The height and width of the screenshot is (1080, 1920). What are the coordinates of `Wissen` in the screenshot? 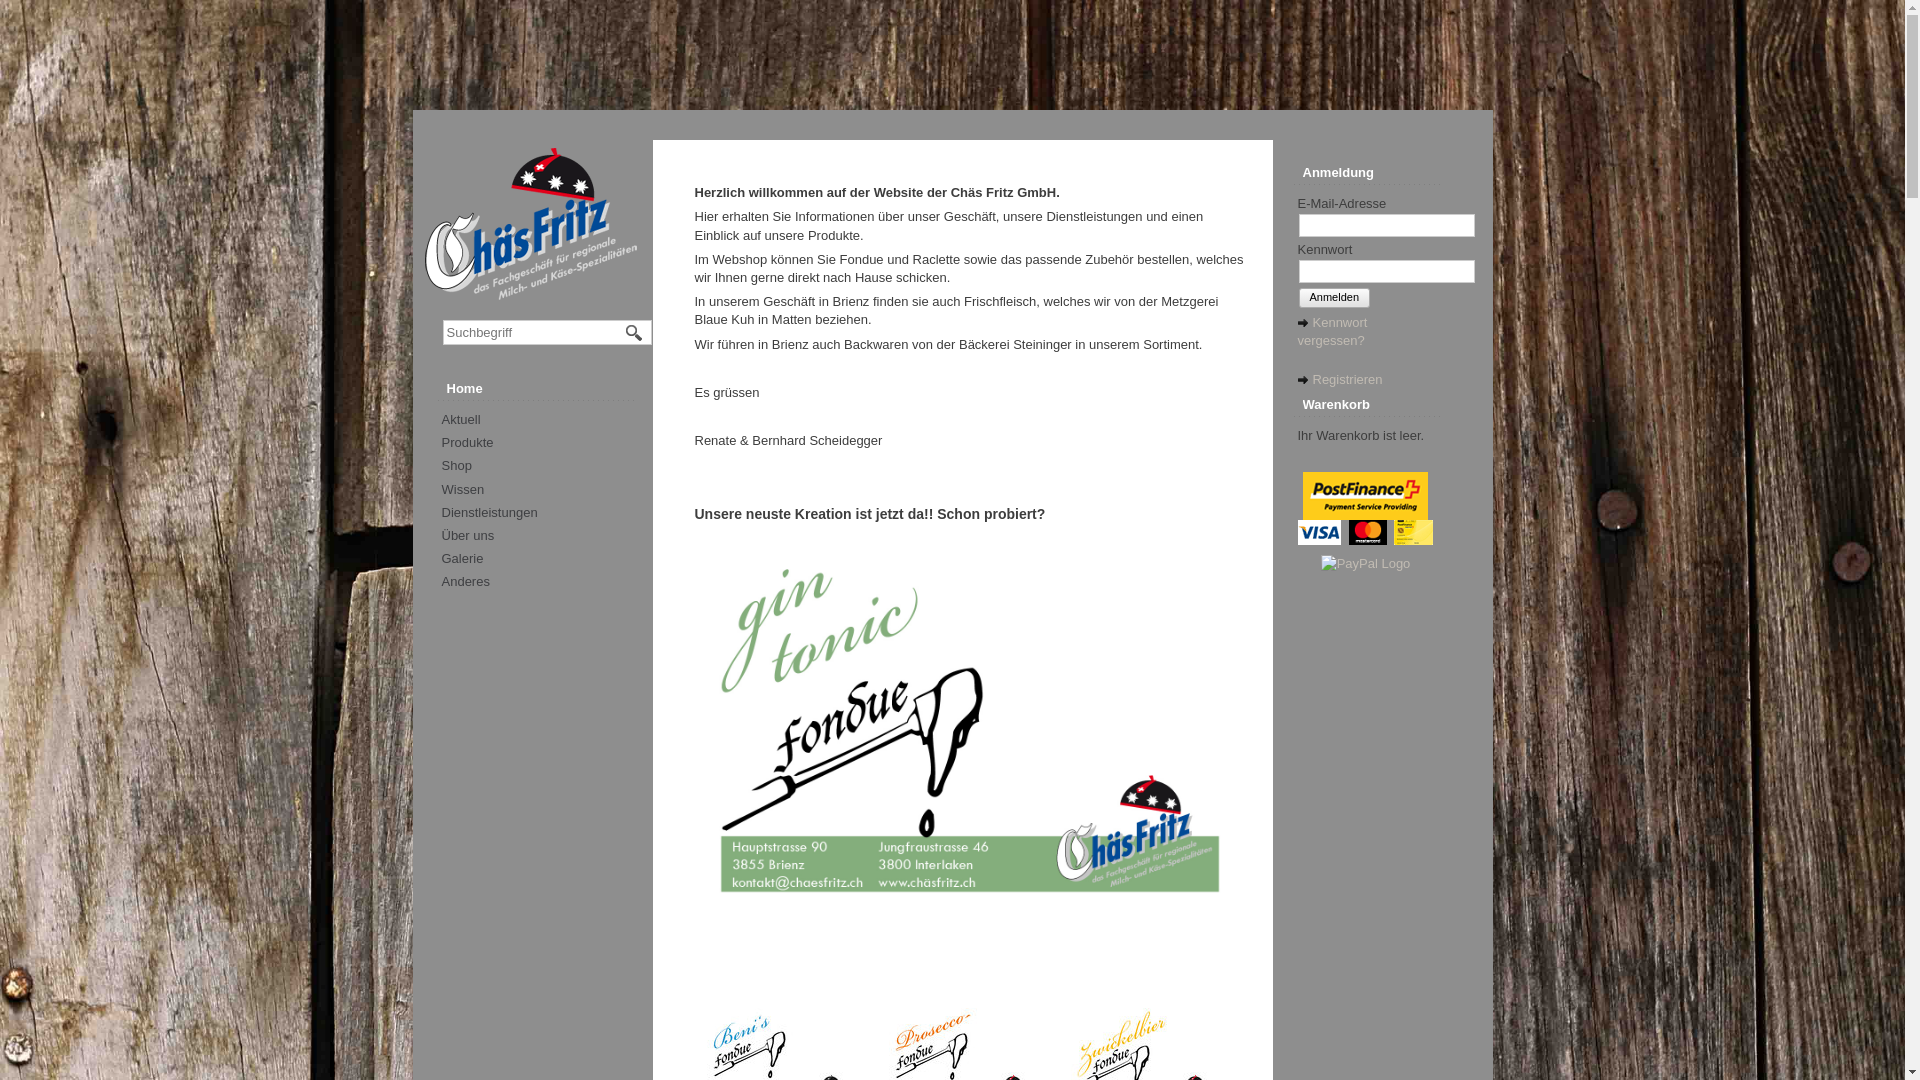 It's located at (464, 490).